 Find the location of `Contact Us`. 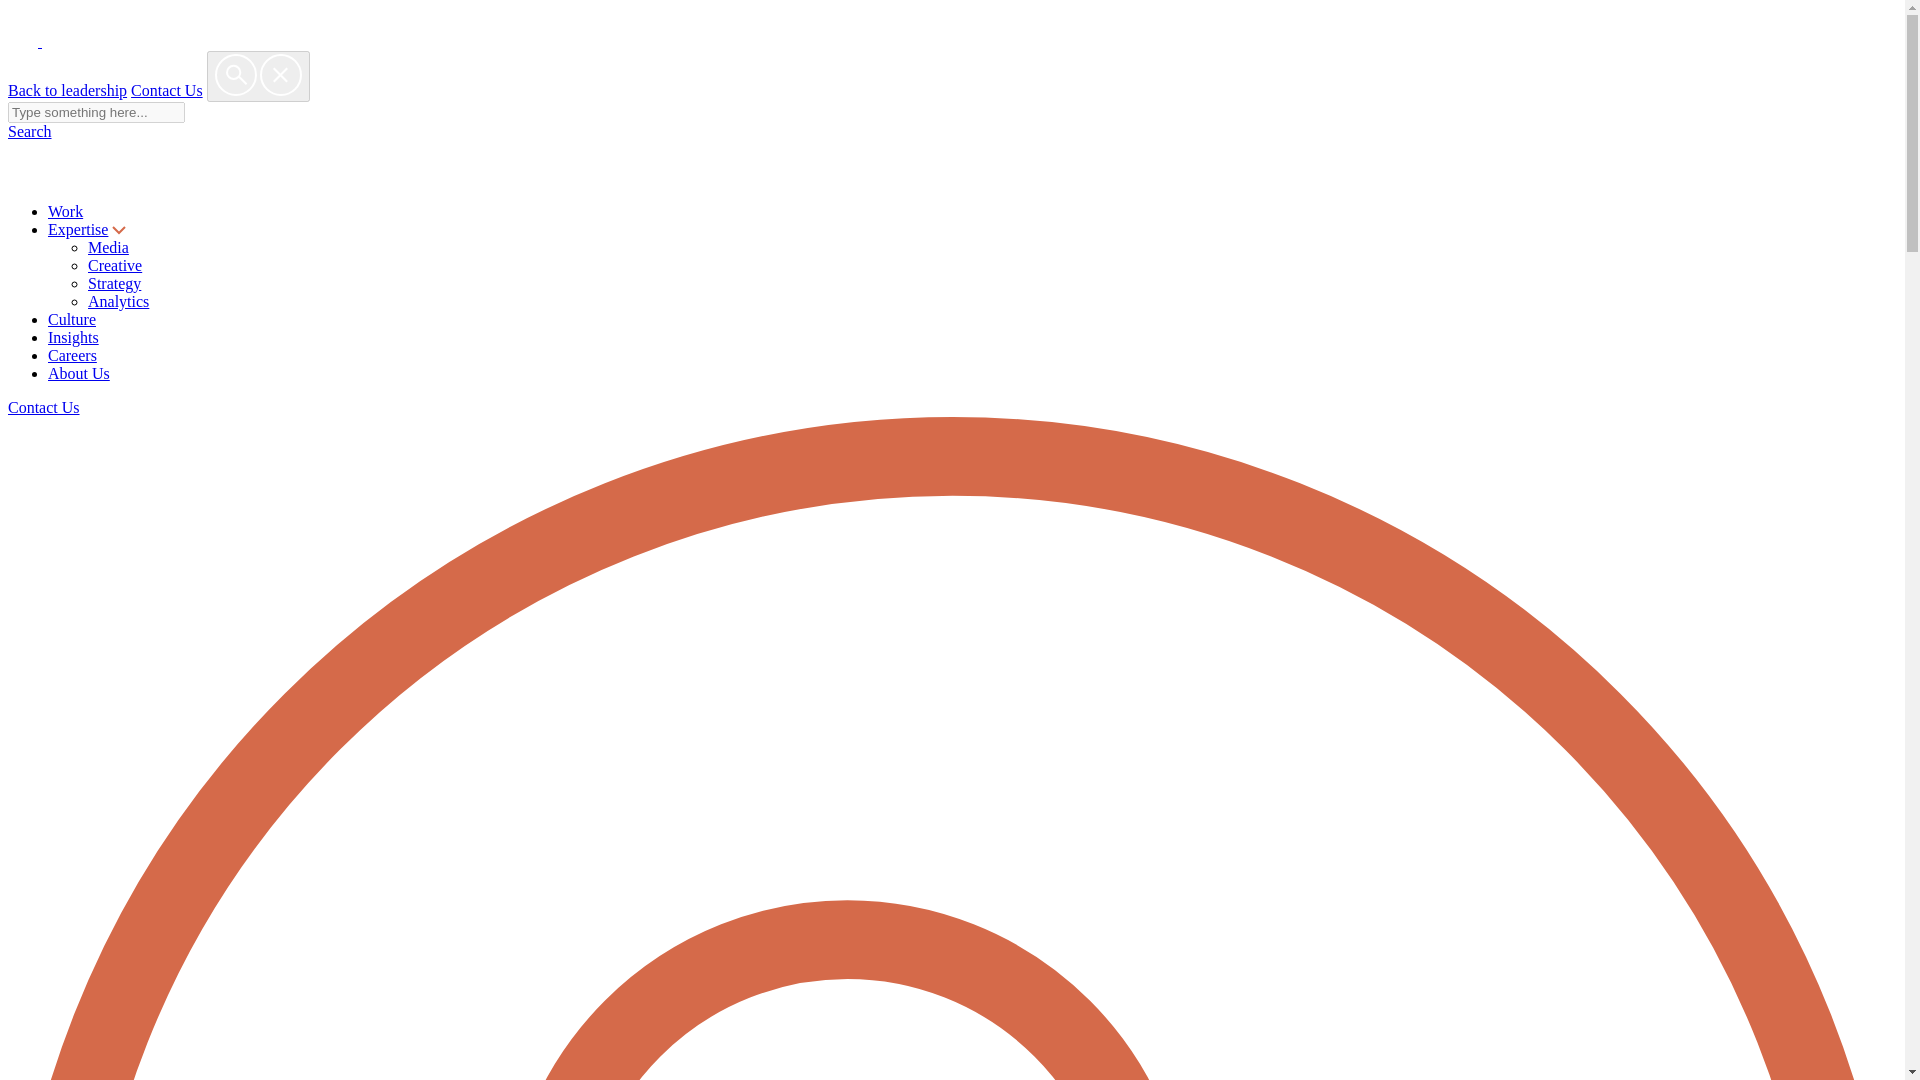

Contact Us is located at coordinates (44, 406).